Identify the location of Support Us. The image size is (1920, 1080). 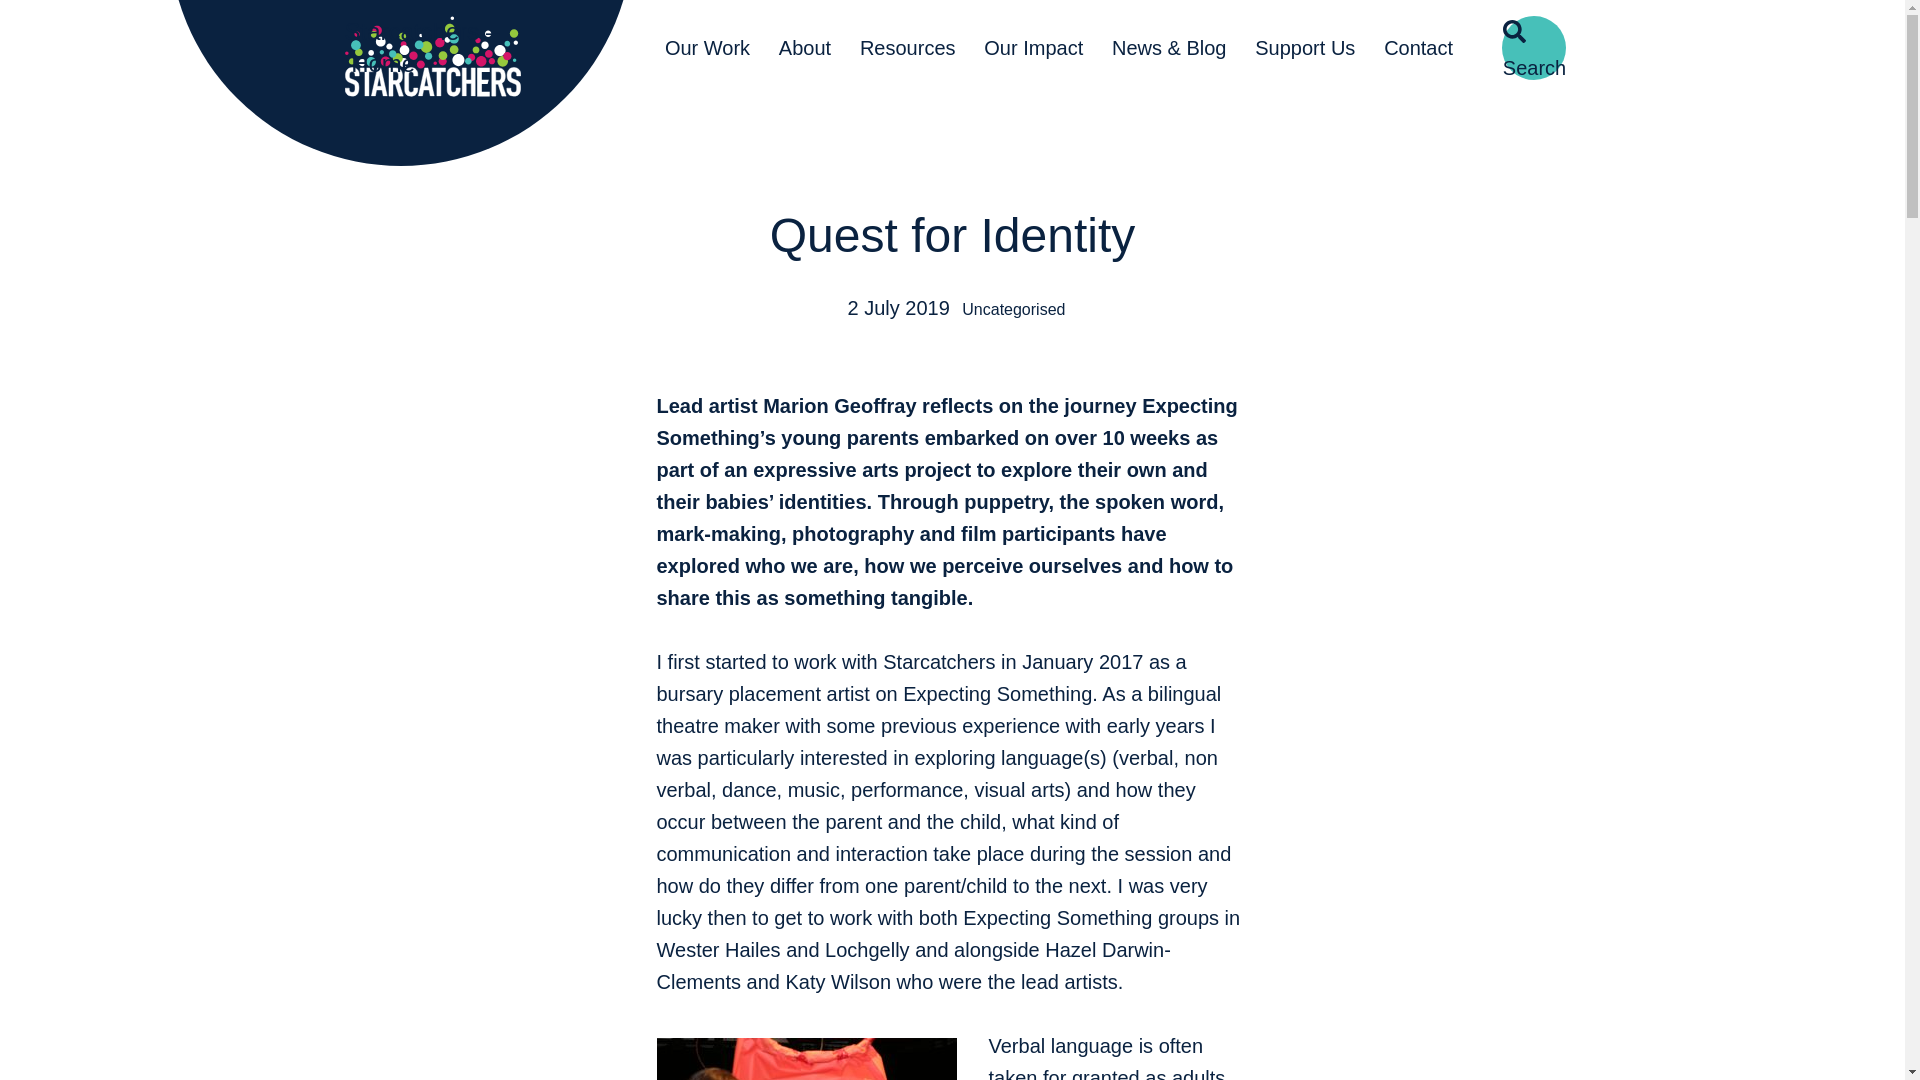
(1305, 48).